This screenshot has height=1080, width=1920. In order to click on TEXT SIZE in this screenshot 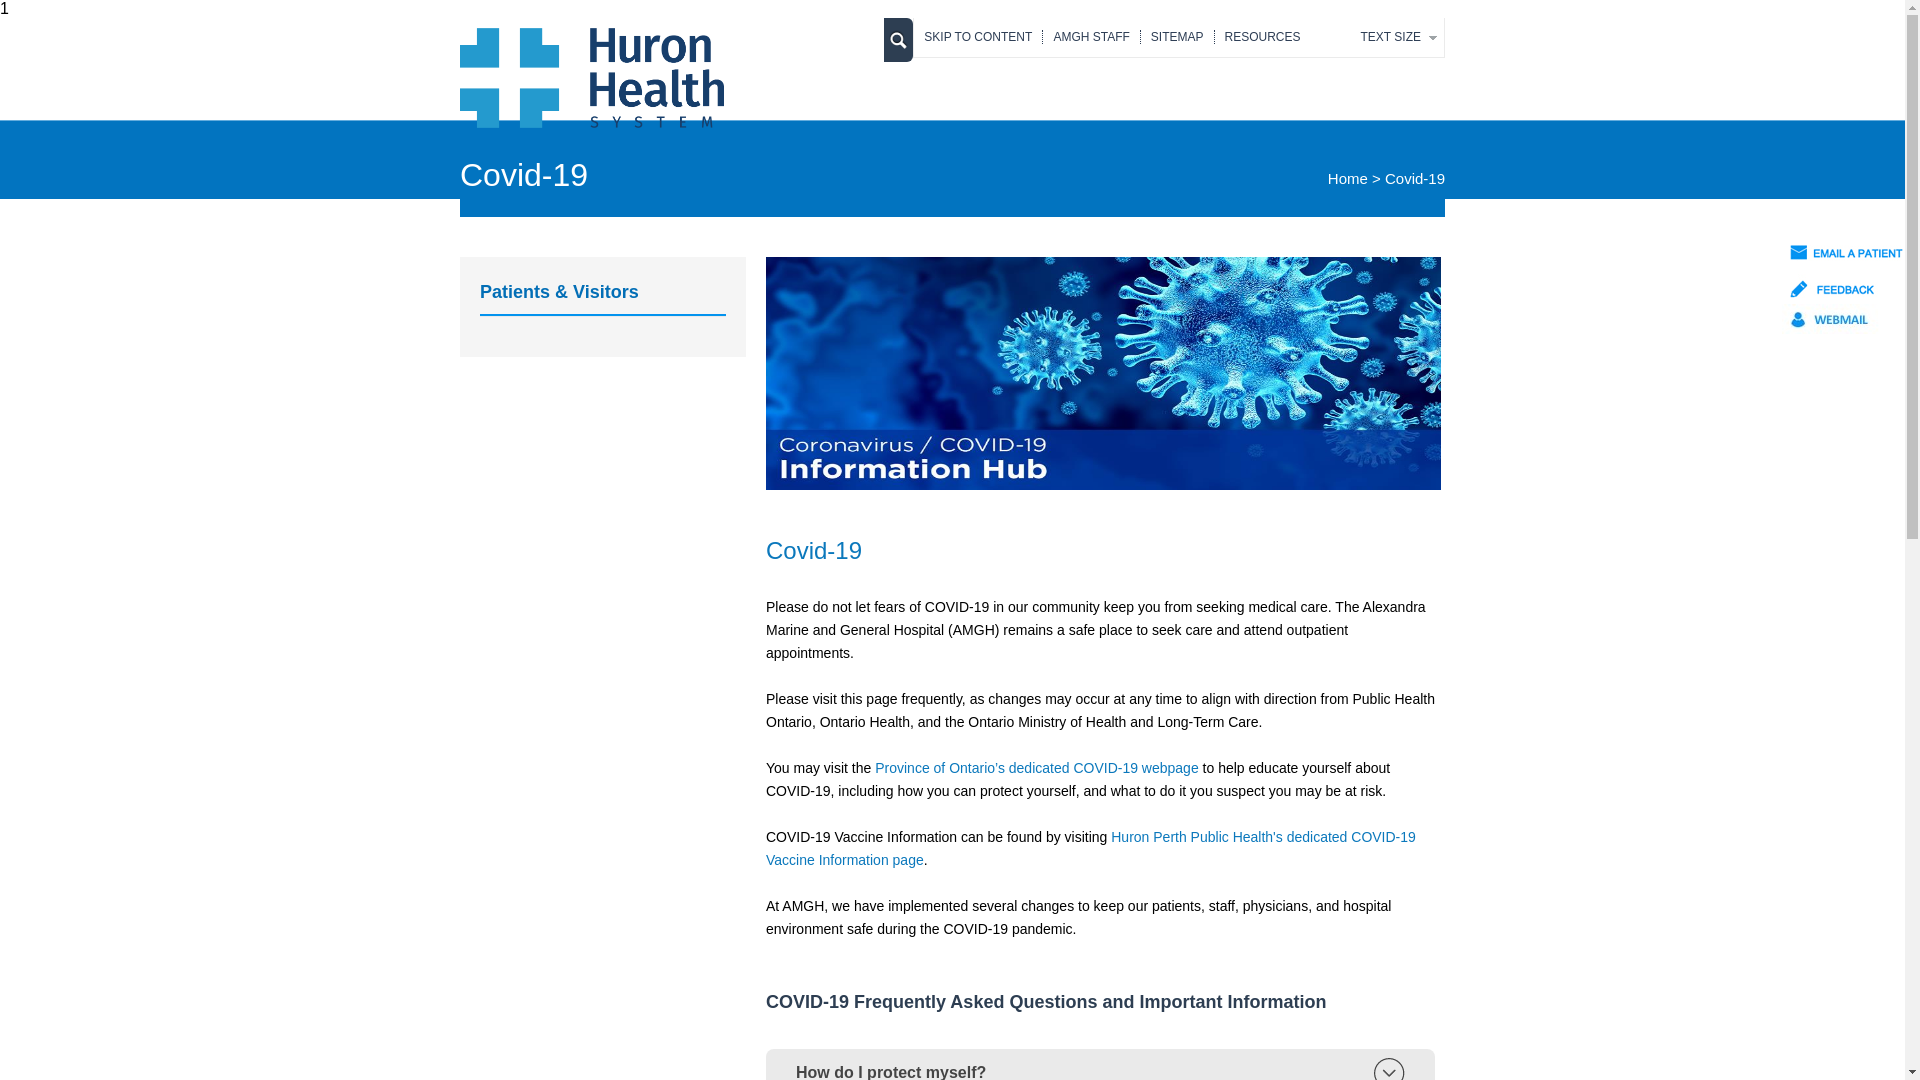, I will do `click(1391, 37)`.